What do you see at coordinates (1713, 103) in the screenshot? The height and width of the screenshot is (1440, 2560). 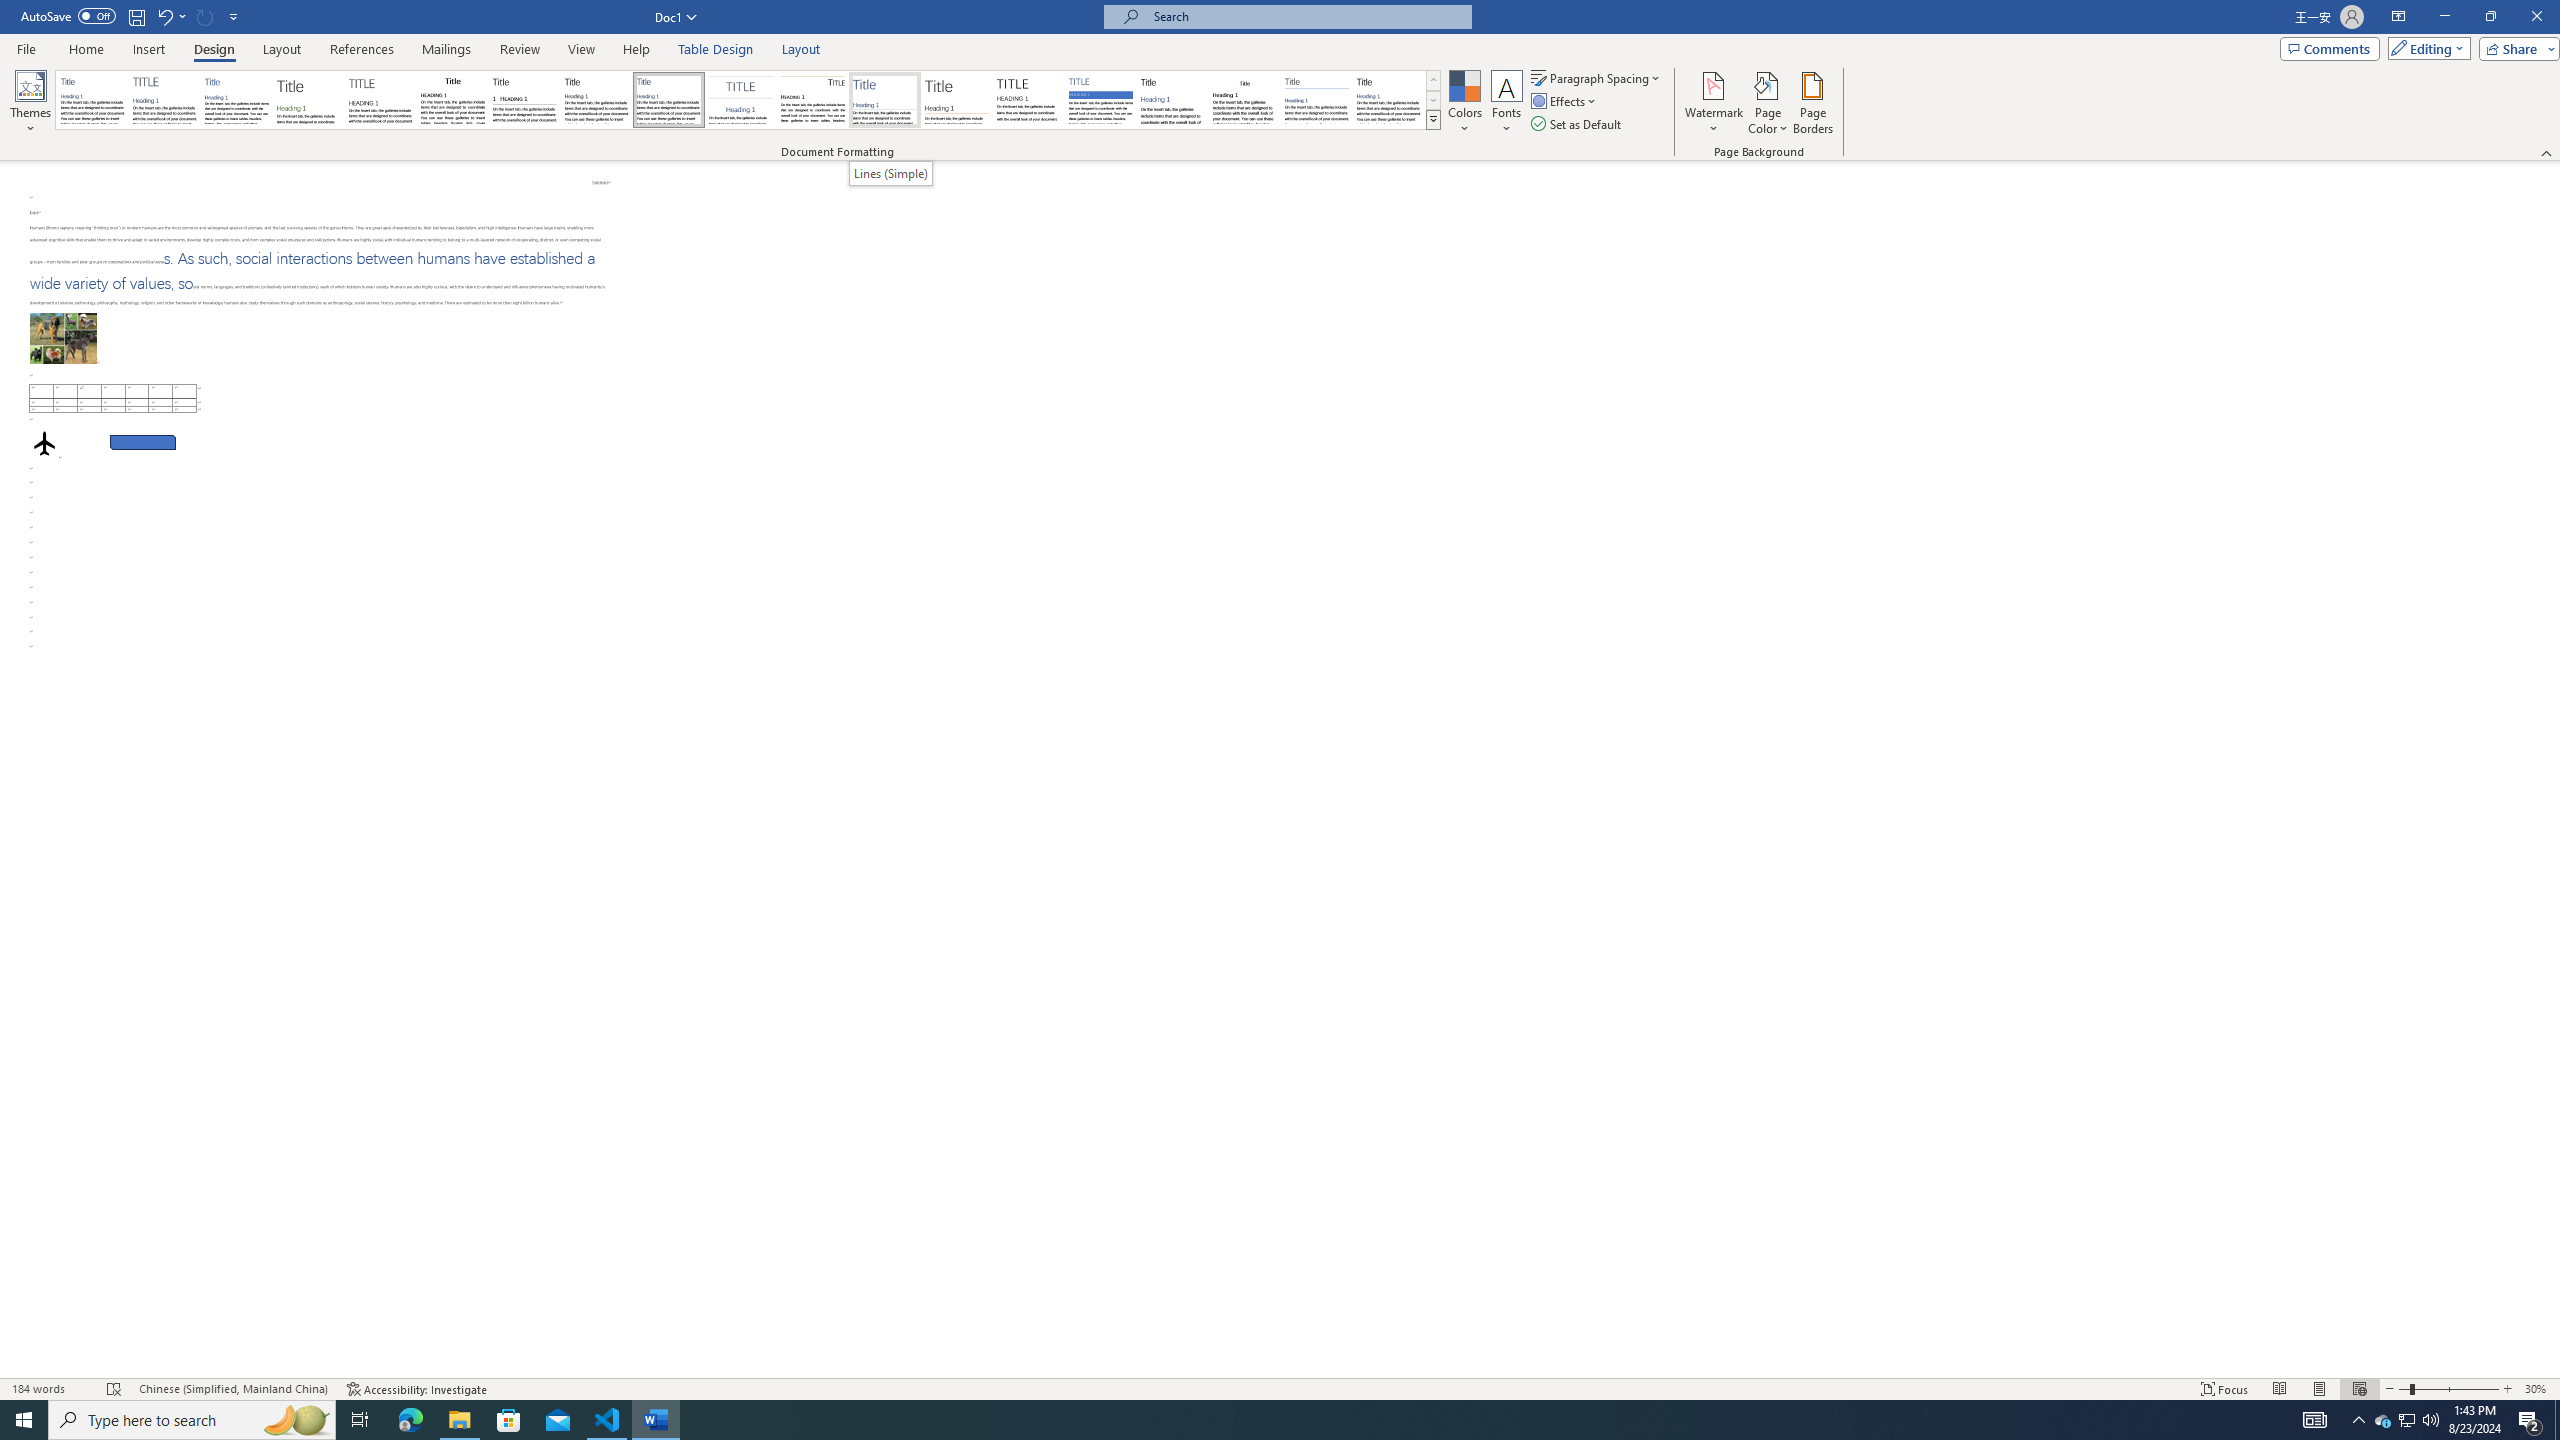 I see `Watermark` at bounding box center [1713, 103].